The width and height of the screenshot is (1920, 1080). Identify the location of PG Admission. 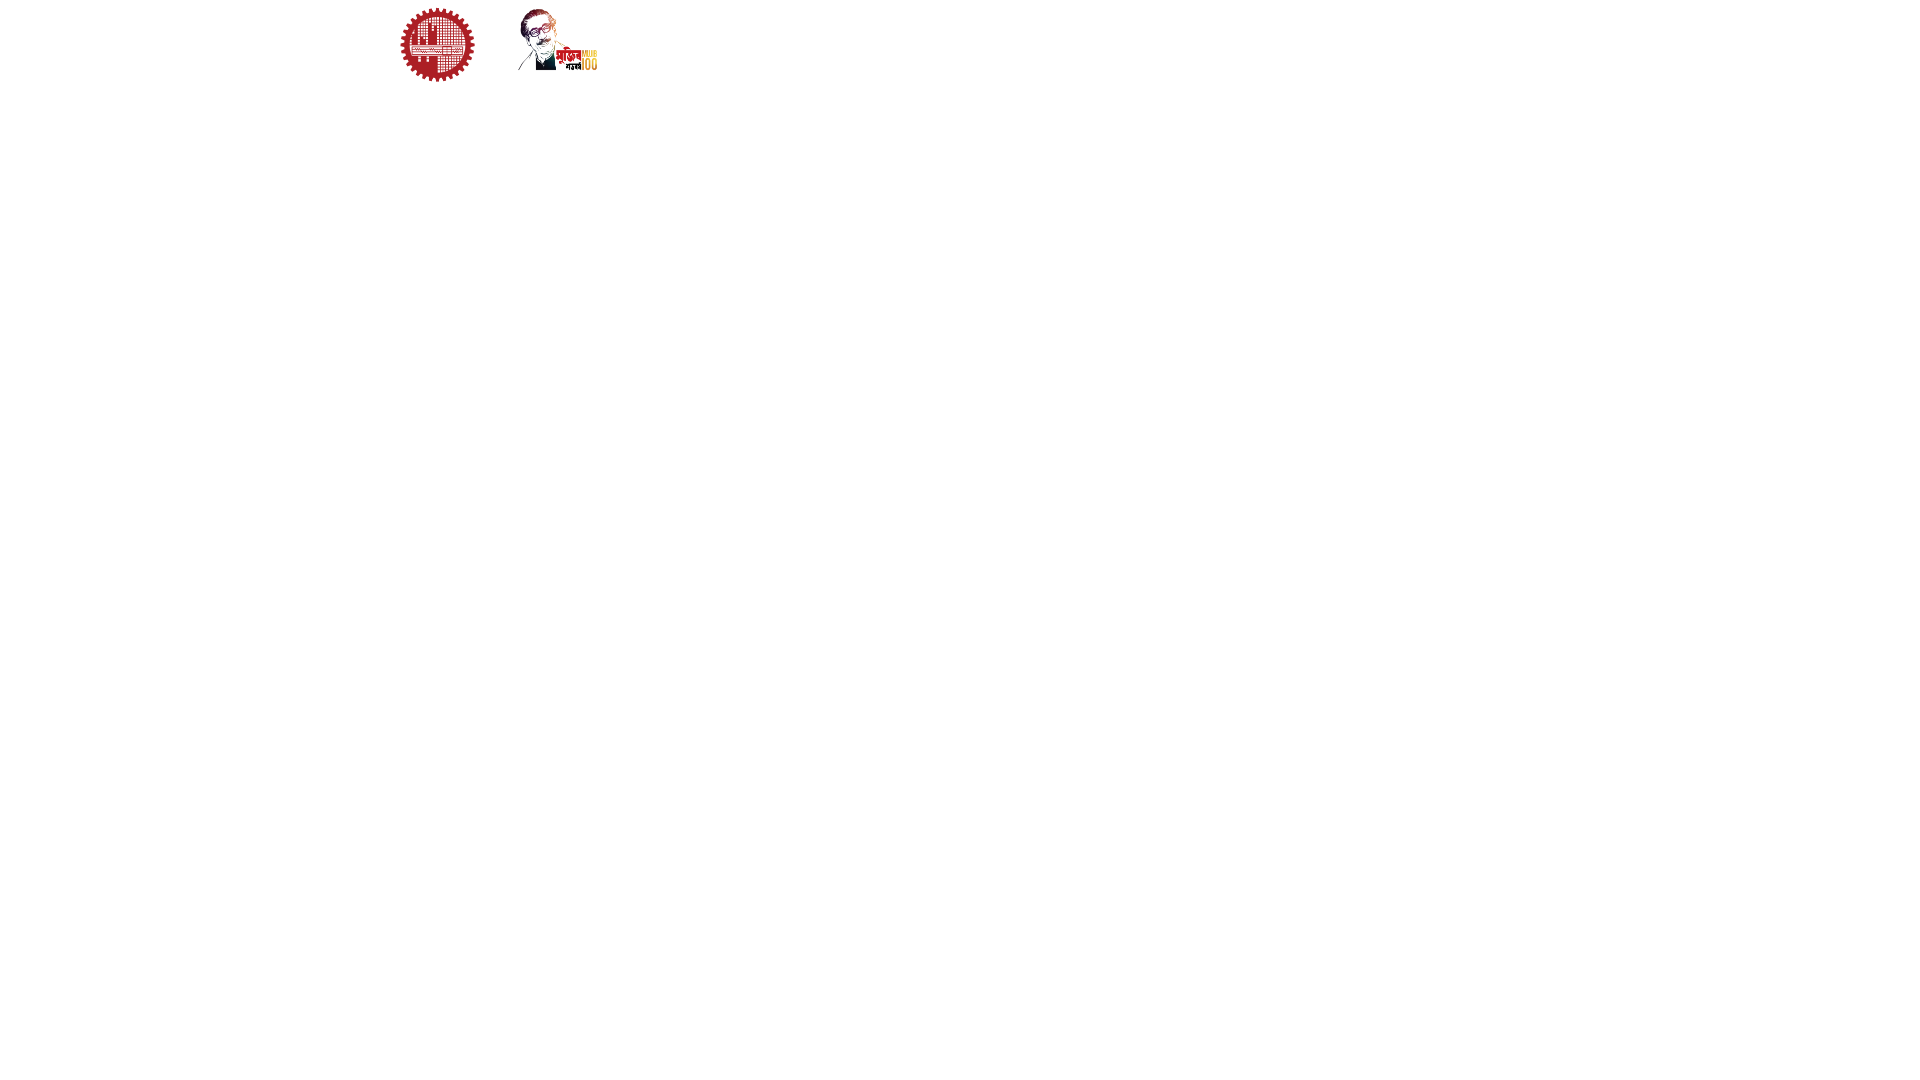
(1160, 116).